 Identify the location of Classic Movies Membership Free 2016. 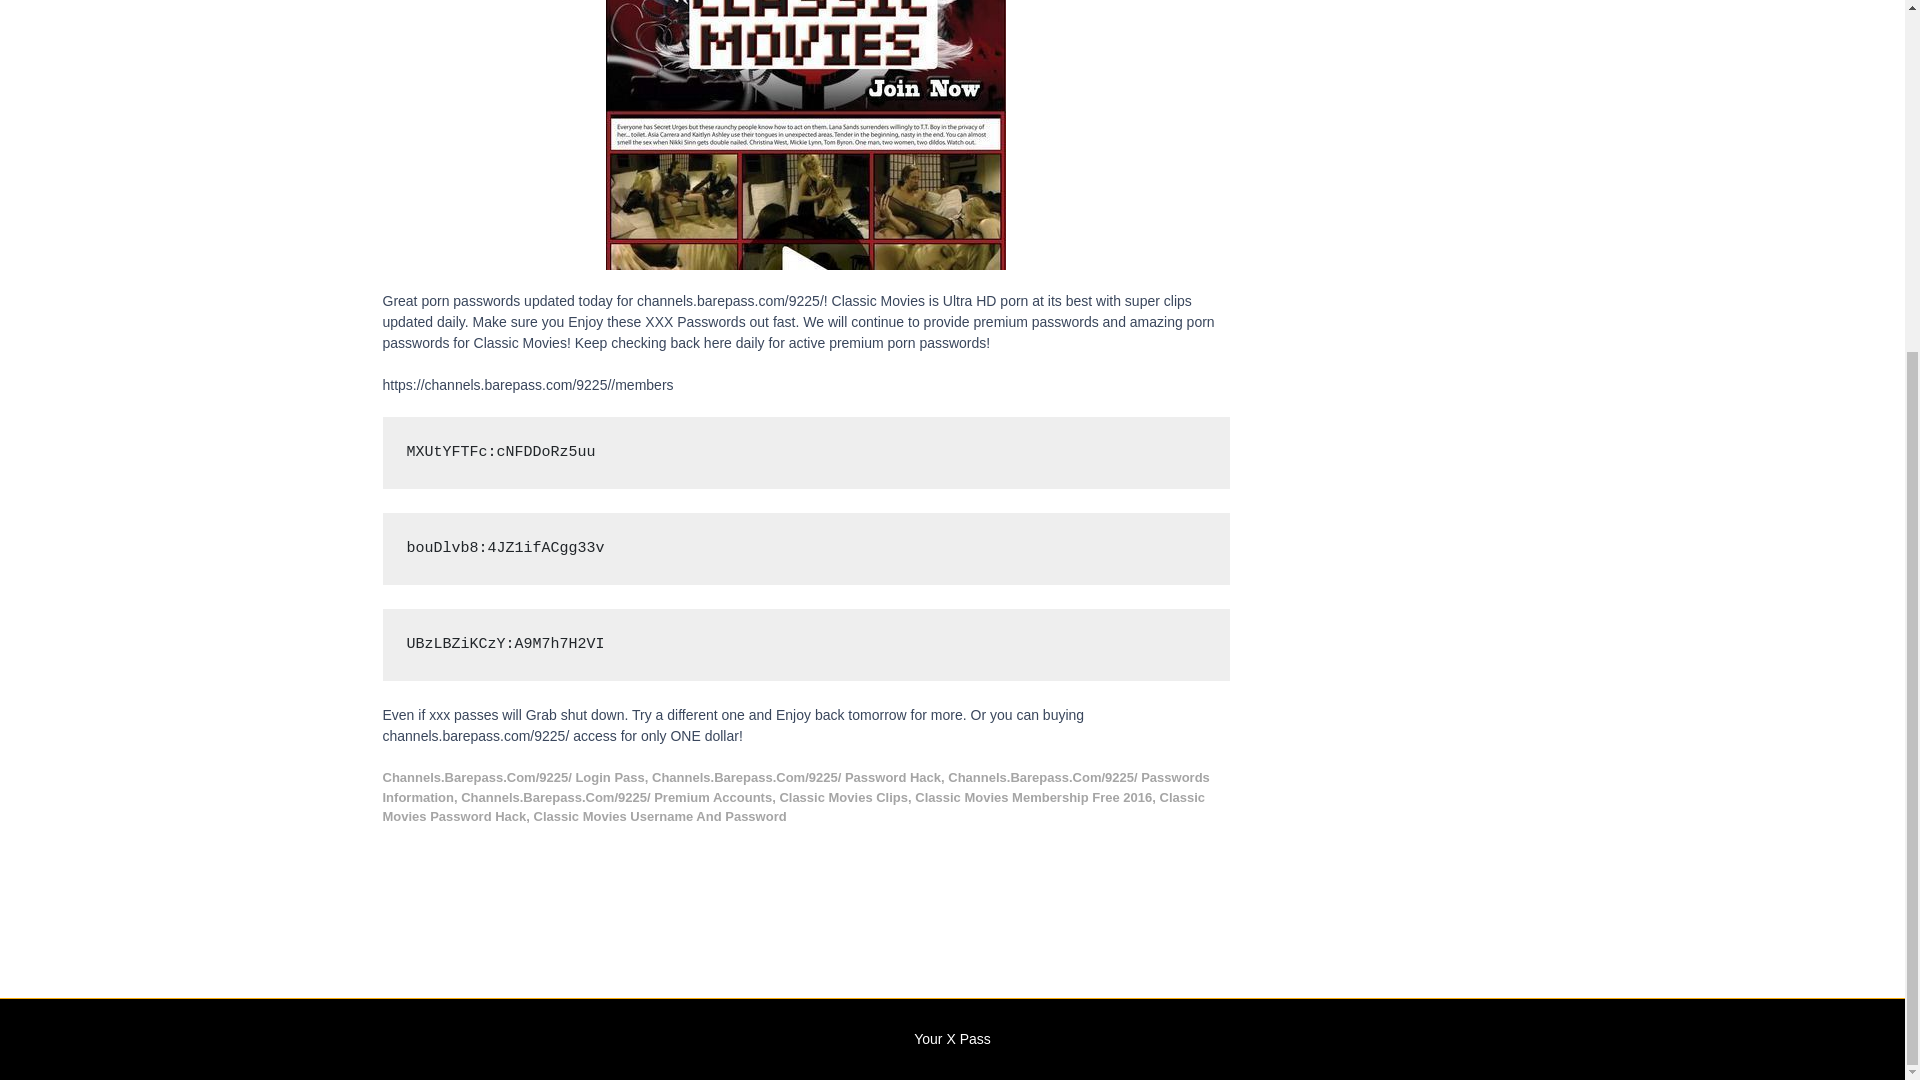
(1034, 796).